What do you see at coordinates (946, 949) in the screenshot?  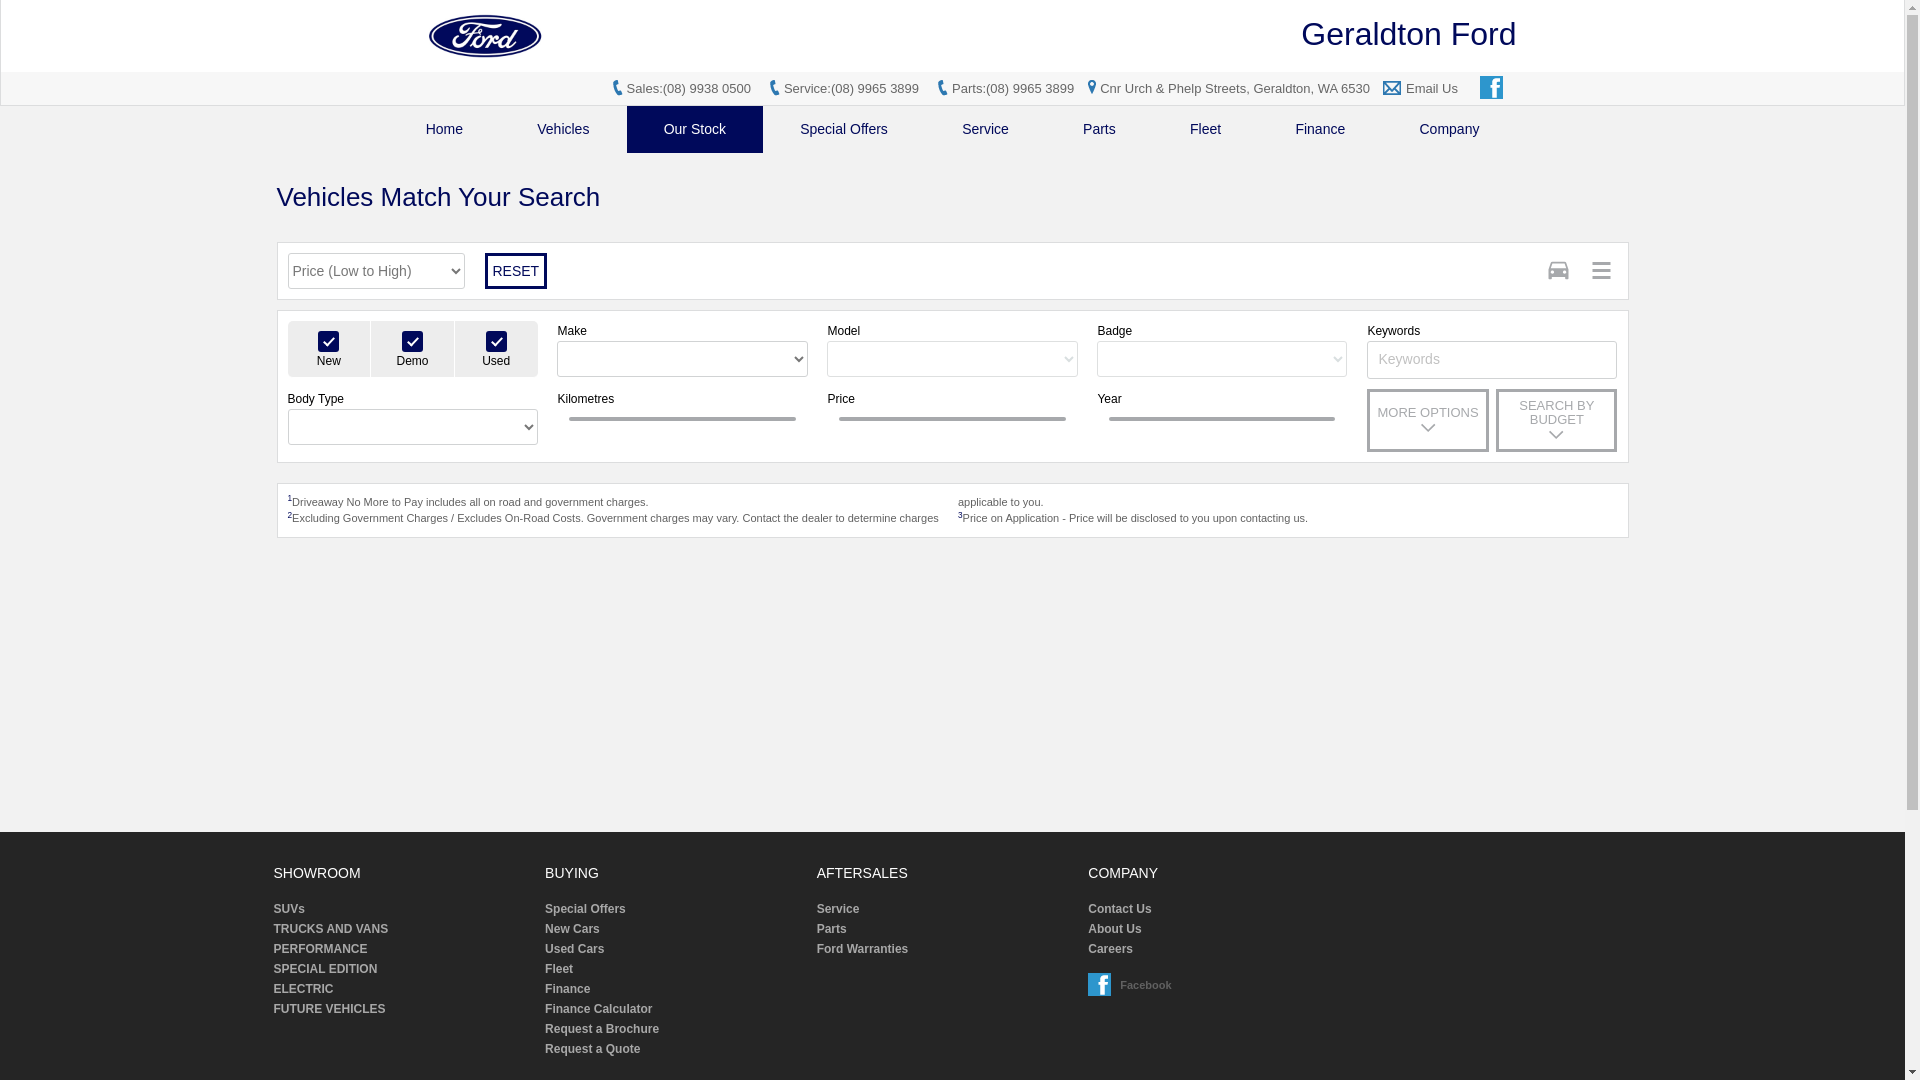 I see `Ford Warranties` at bounding box center [946, 949].